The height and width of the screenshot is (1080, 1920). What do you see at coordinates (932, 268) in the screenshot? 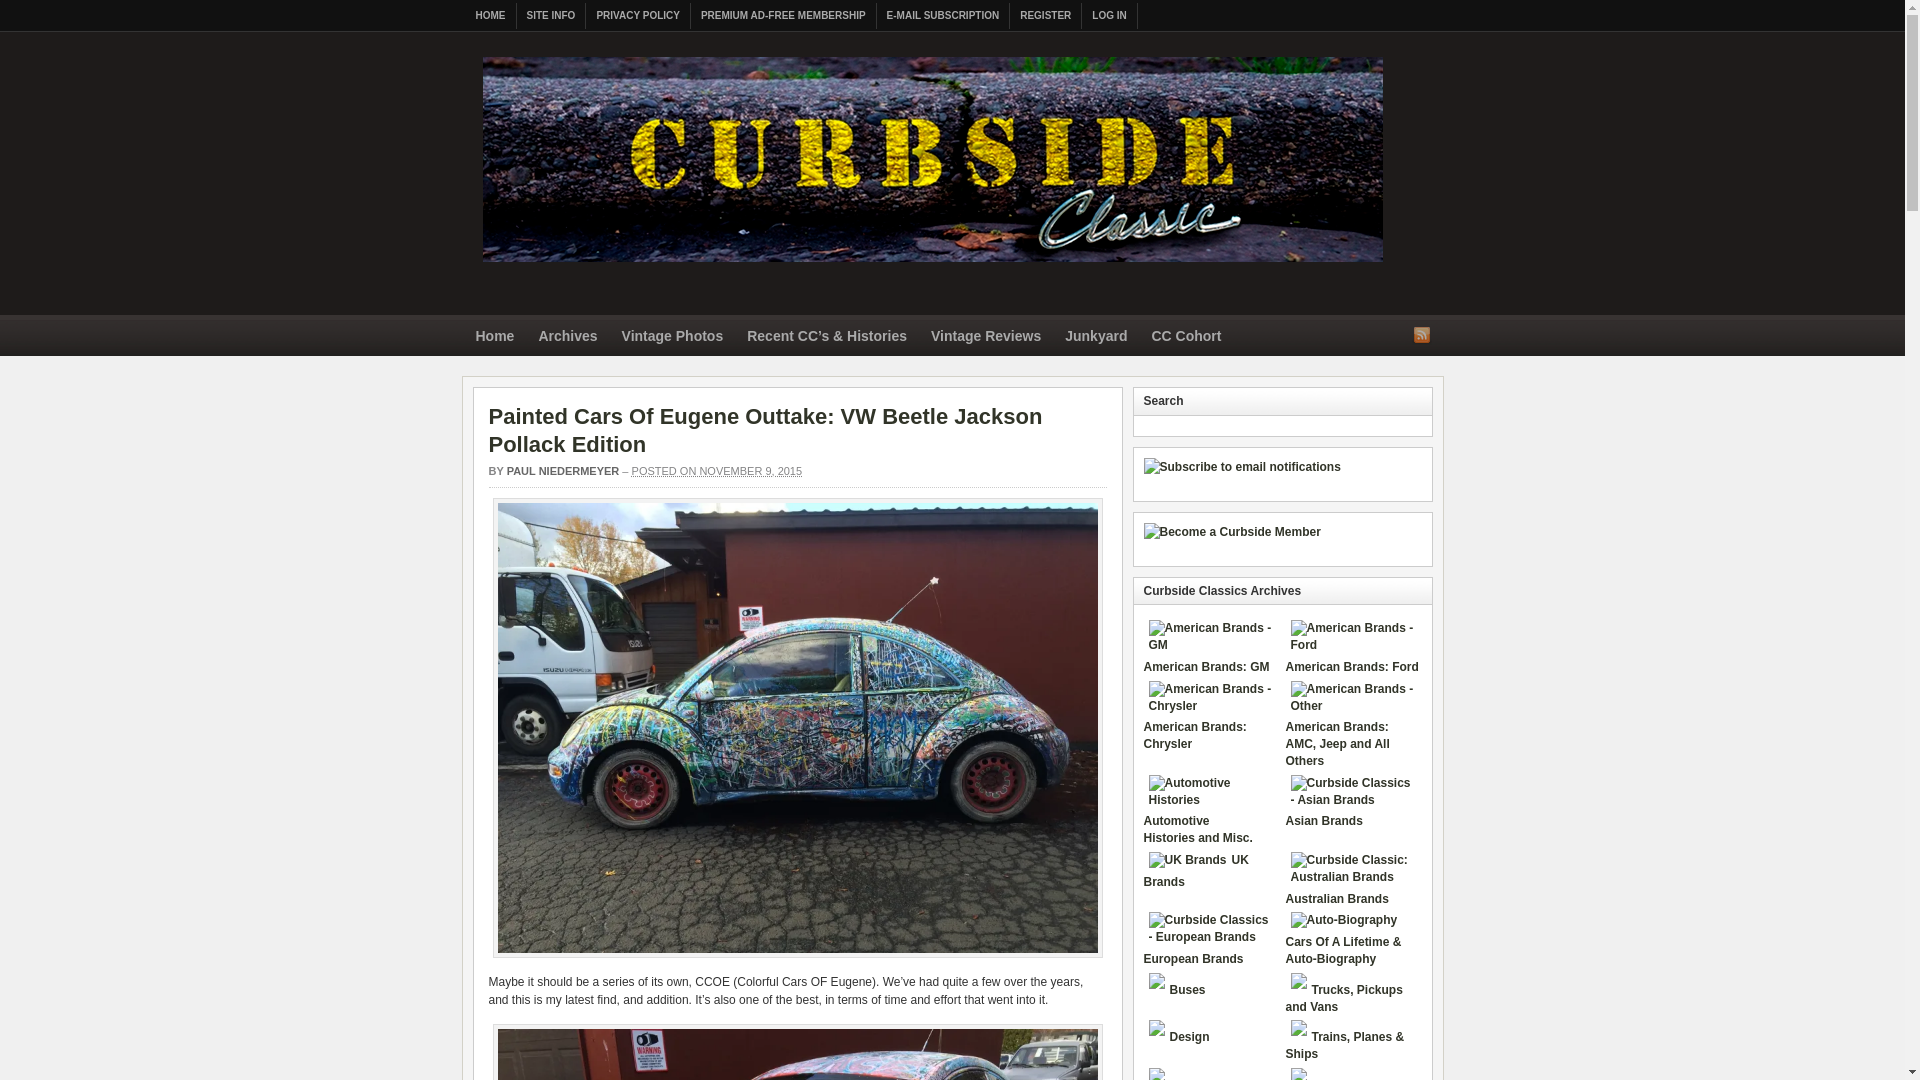
I see `Curbside Classic` at bounding box center [932, 268].